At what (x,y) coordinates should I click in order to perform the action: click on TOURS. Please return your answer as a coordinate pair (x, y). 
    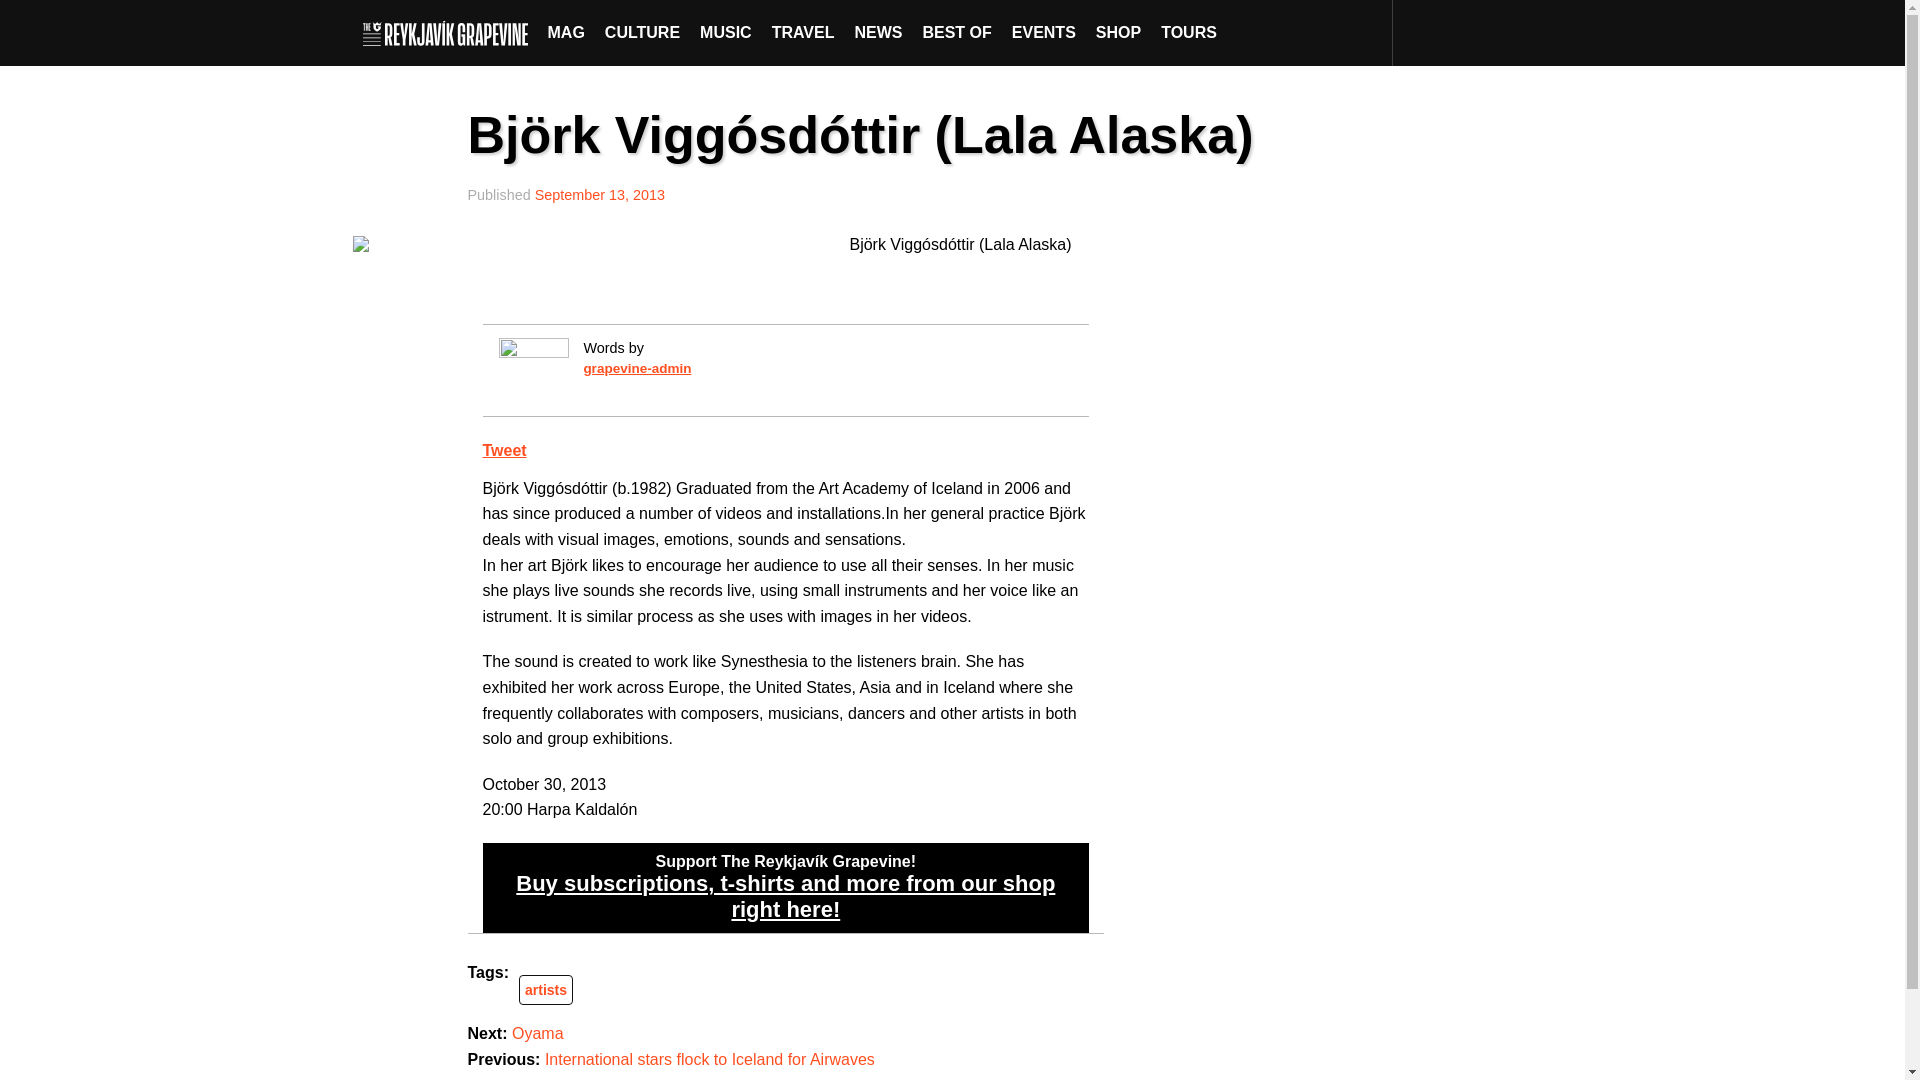
    Looking at the image, I should click on (1188, 32).